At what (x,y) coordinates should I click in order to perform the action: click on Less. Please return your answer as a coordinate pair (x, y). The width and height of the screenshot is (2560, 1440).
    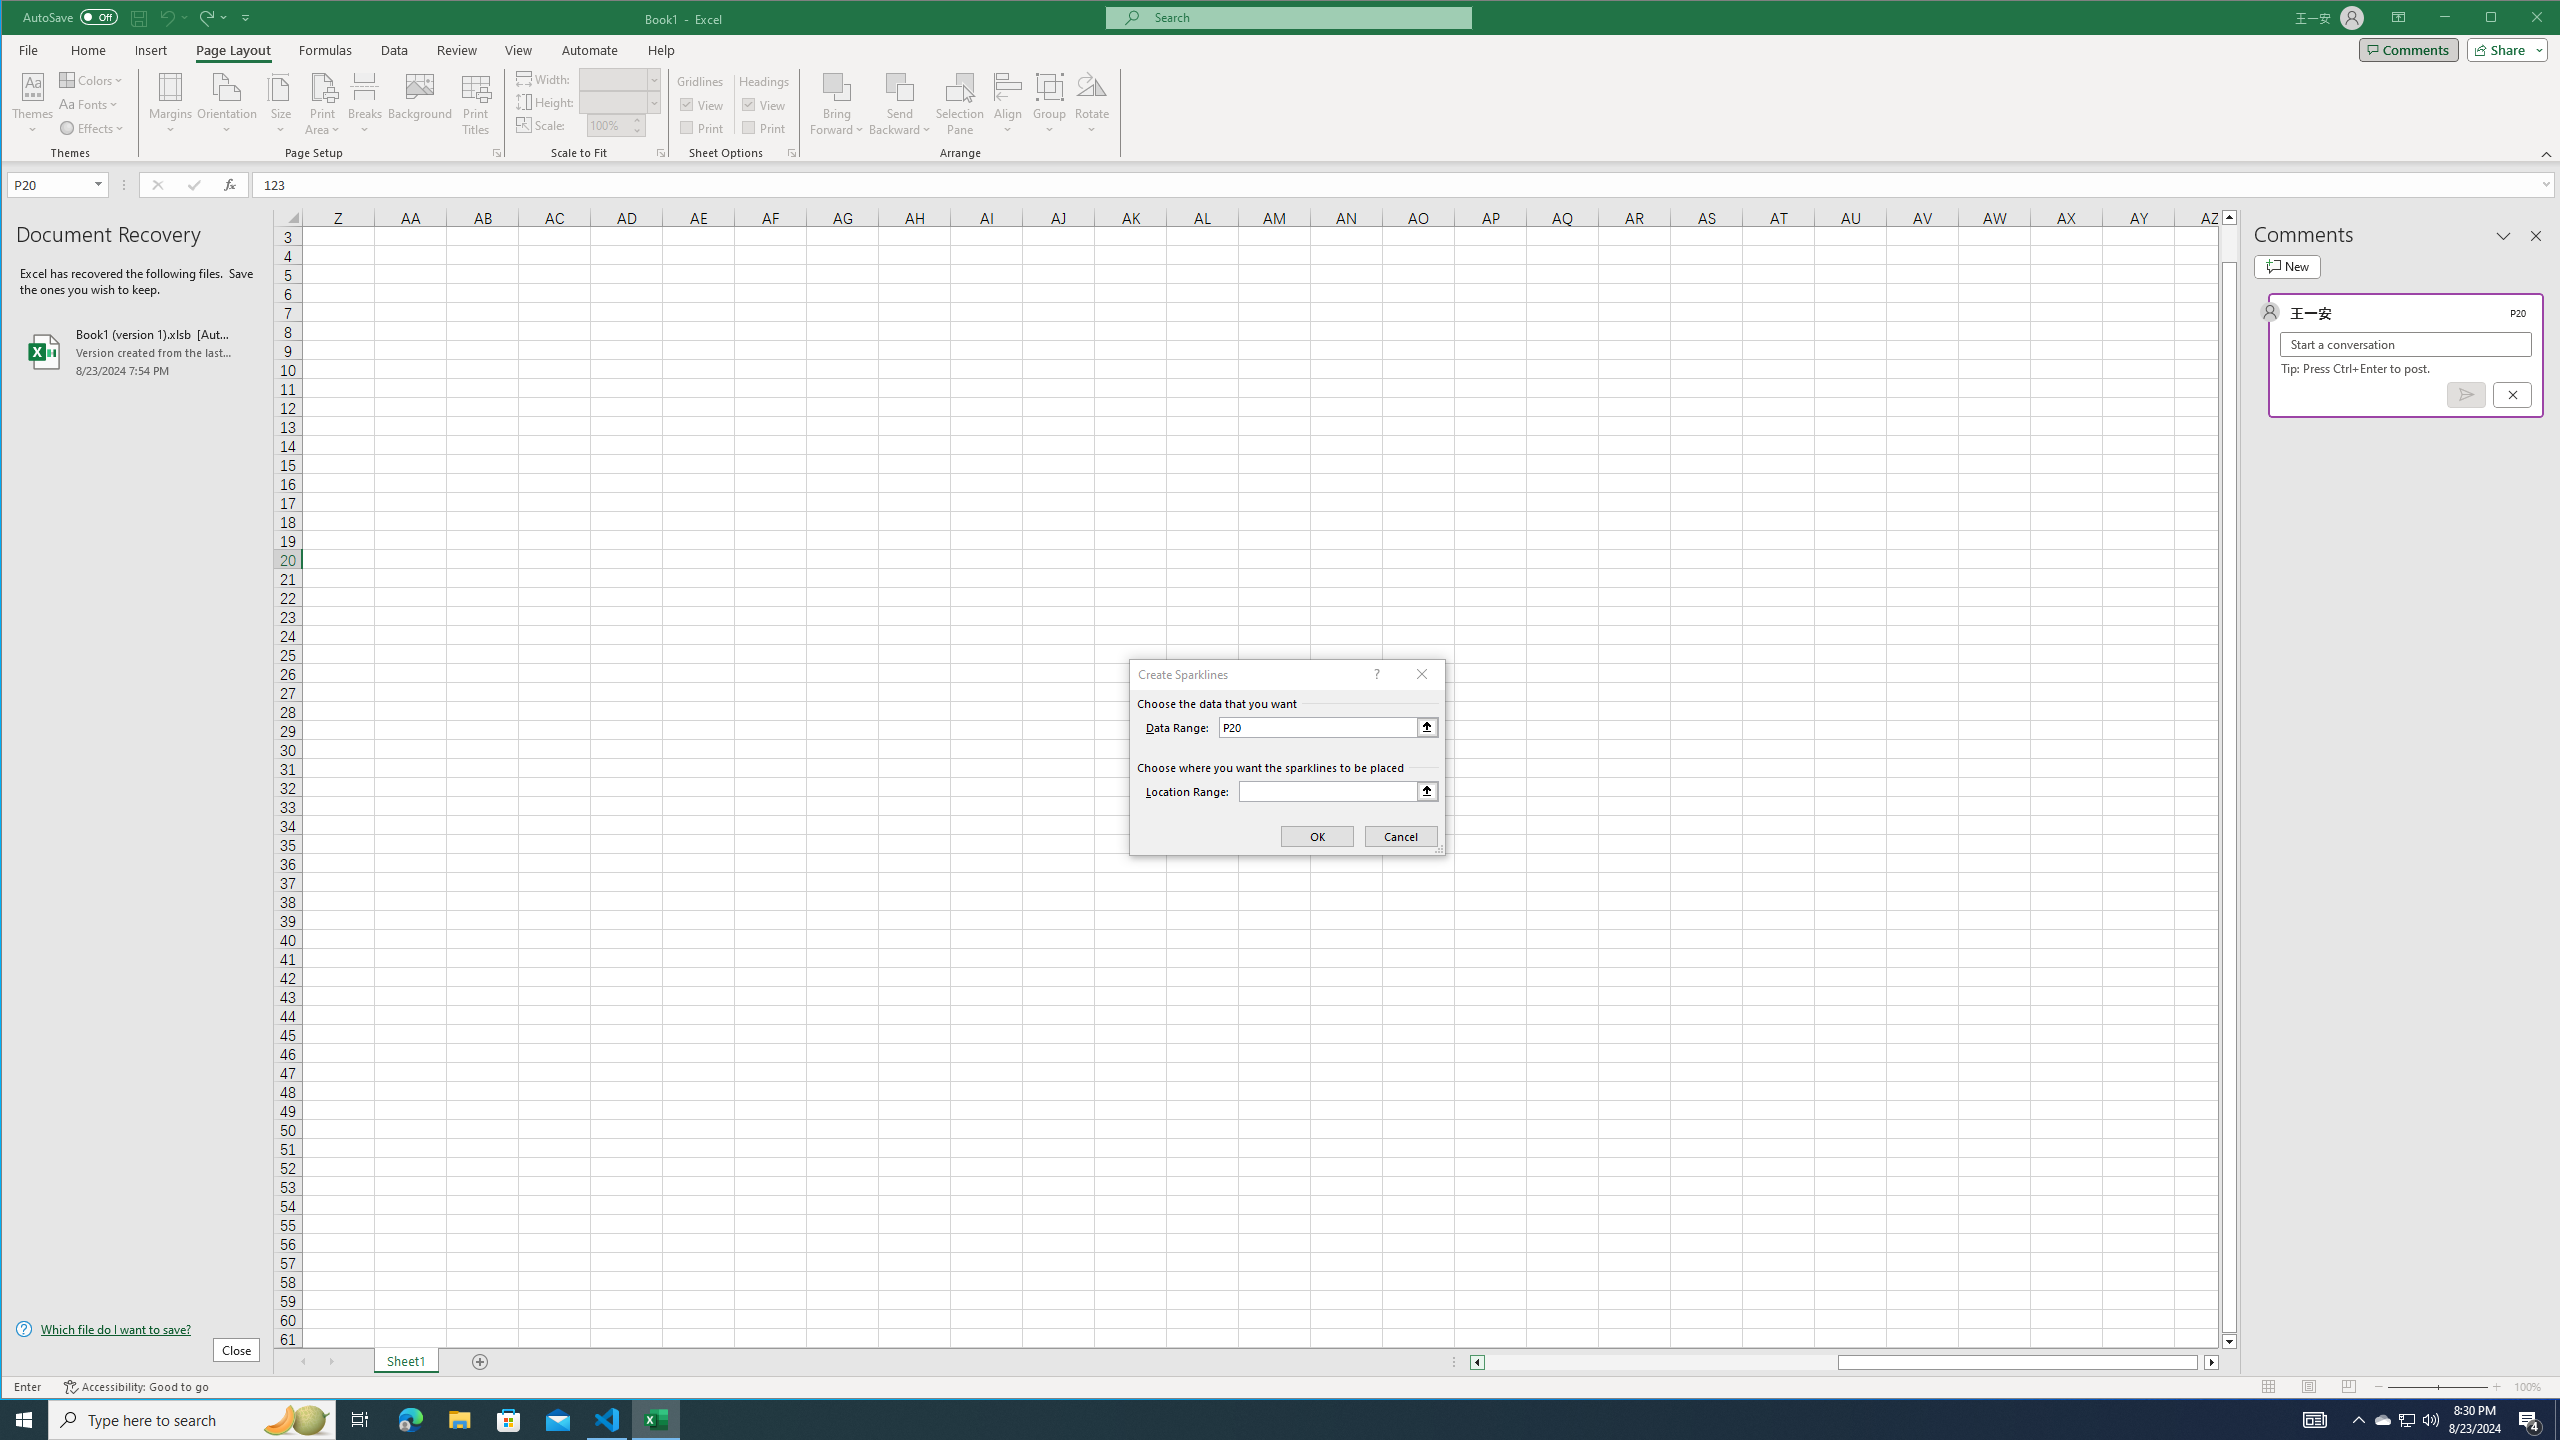
    Looking at the image, I should click on (636, 130).